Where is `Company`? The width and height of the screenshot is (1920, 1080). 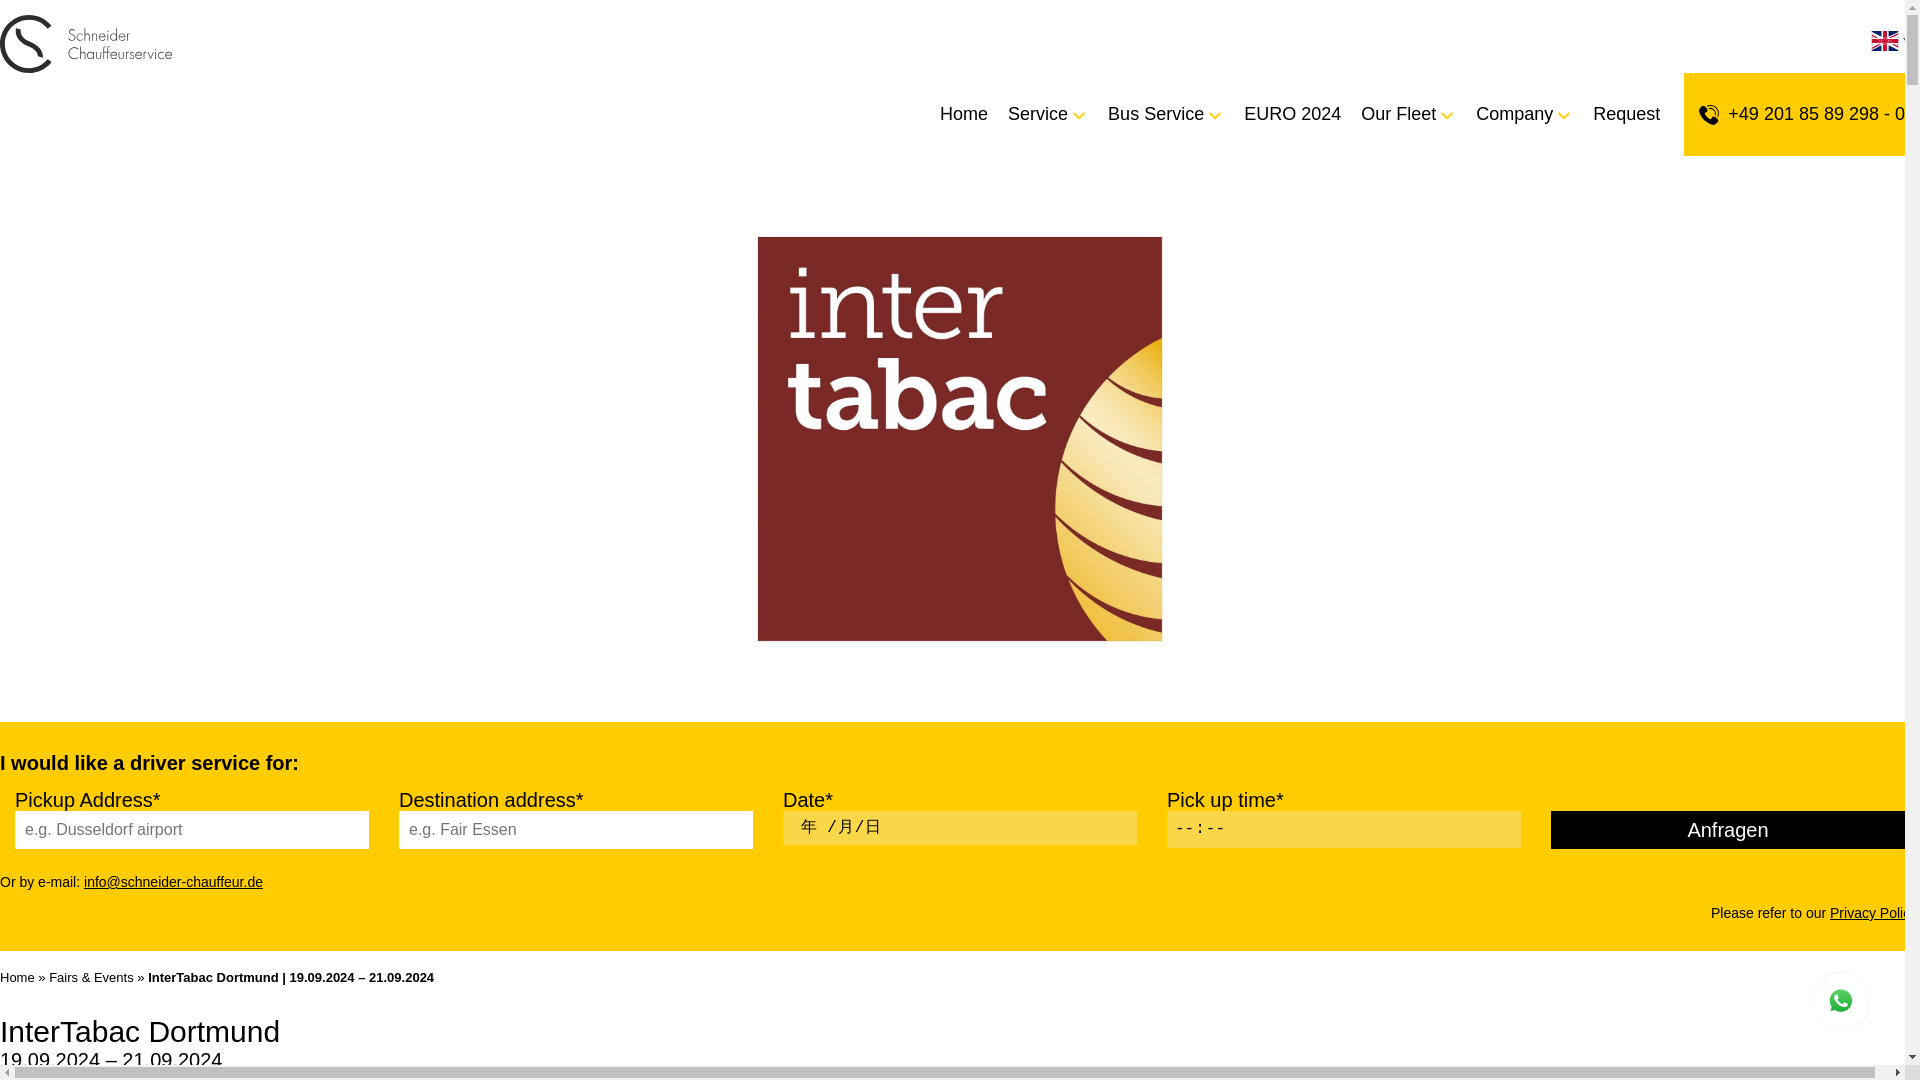
Company is located at coordinates (1514, 114).